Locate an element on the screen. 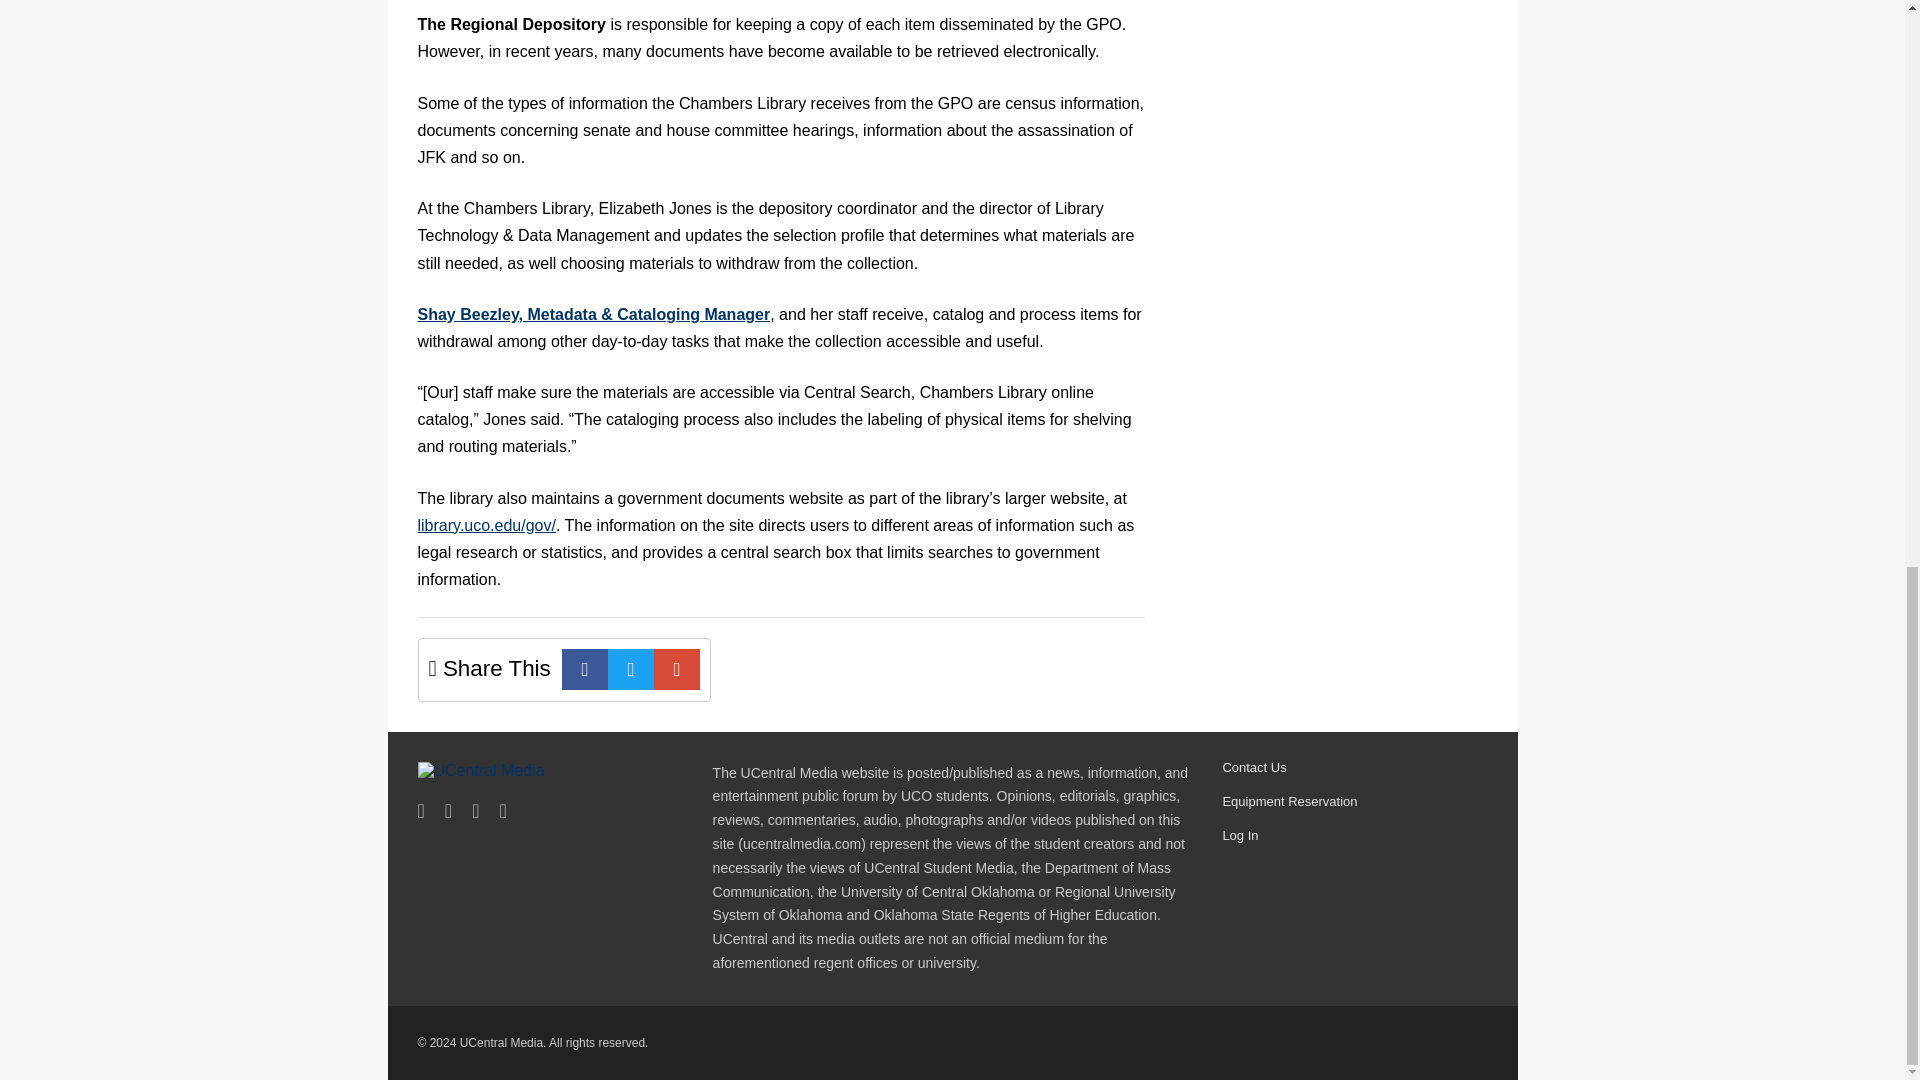 Image resolution: width=1920 pixels, height=1080 pixels. Facebook is located at coordinates (585, 670).